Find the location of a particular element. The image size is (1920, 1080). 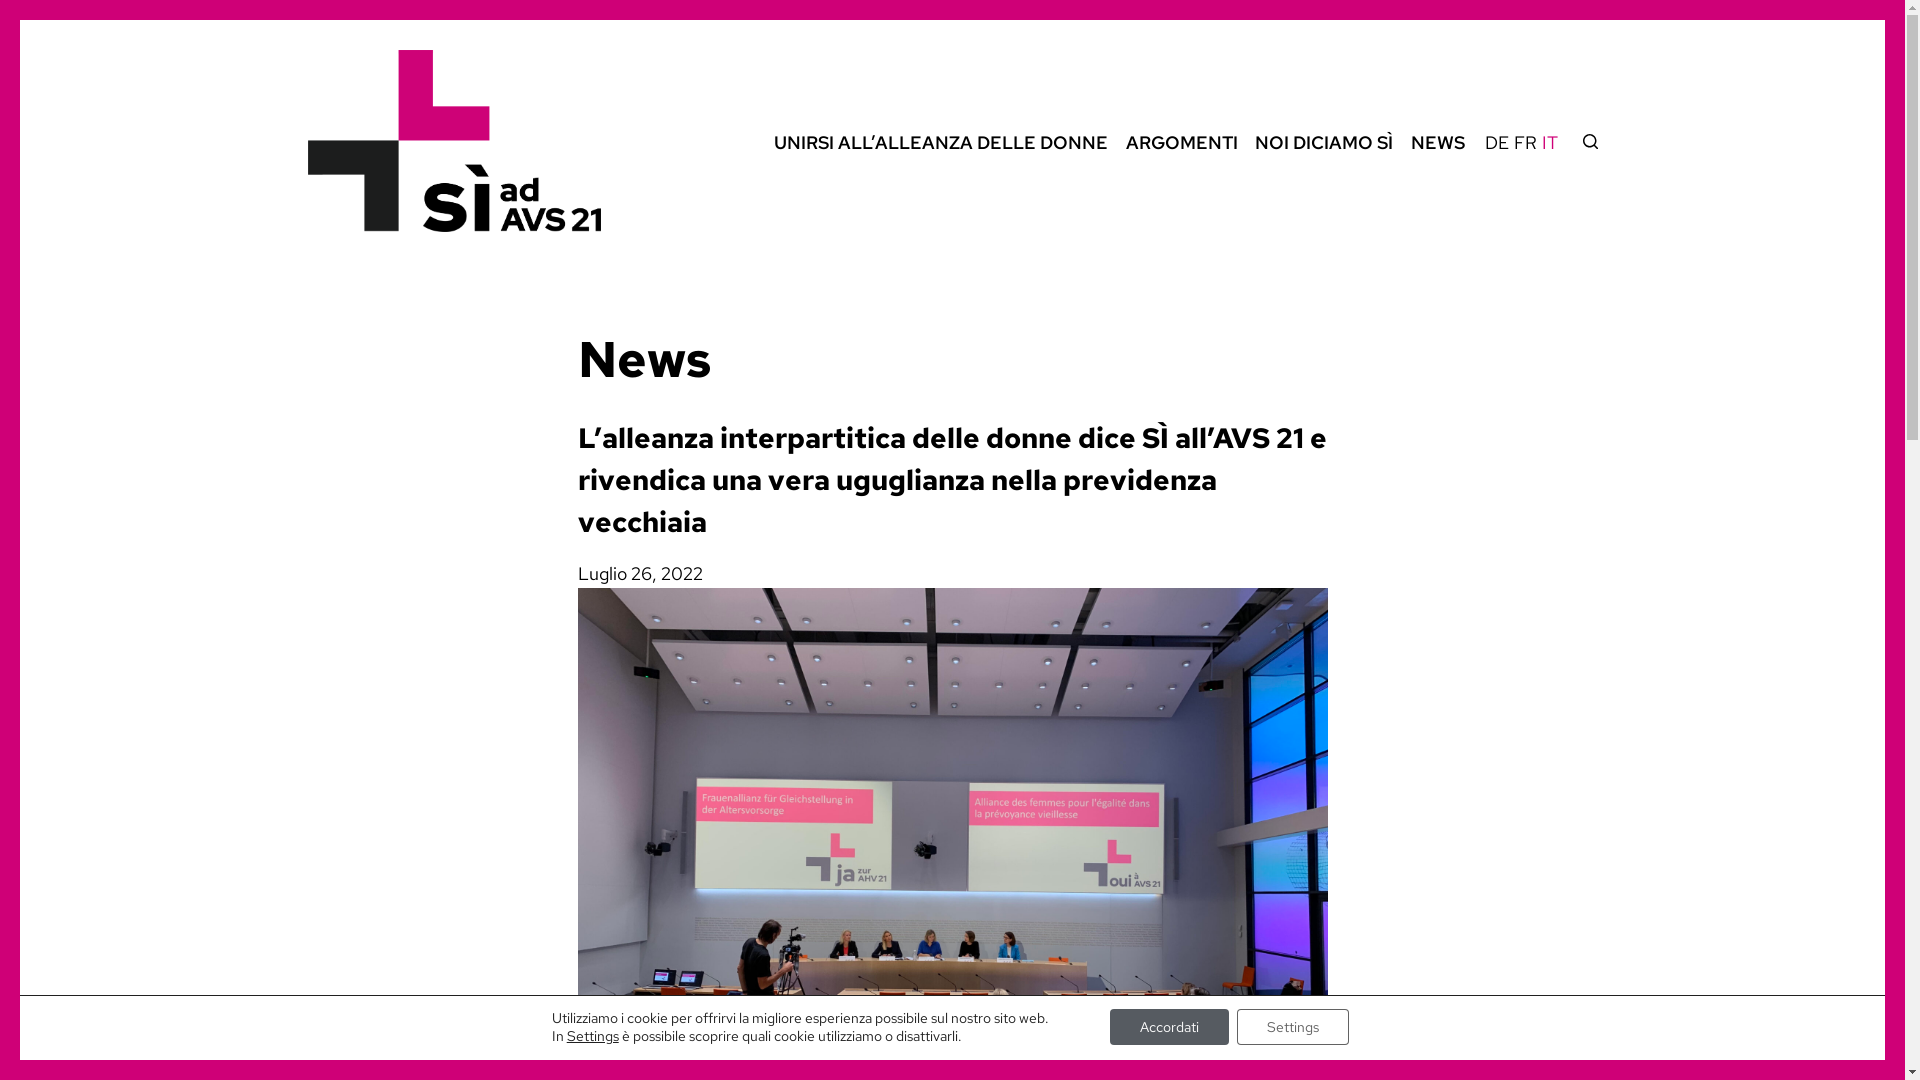

IT is located at coordinates (1552, 195).